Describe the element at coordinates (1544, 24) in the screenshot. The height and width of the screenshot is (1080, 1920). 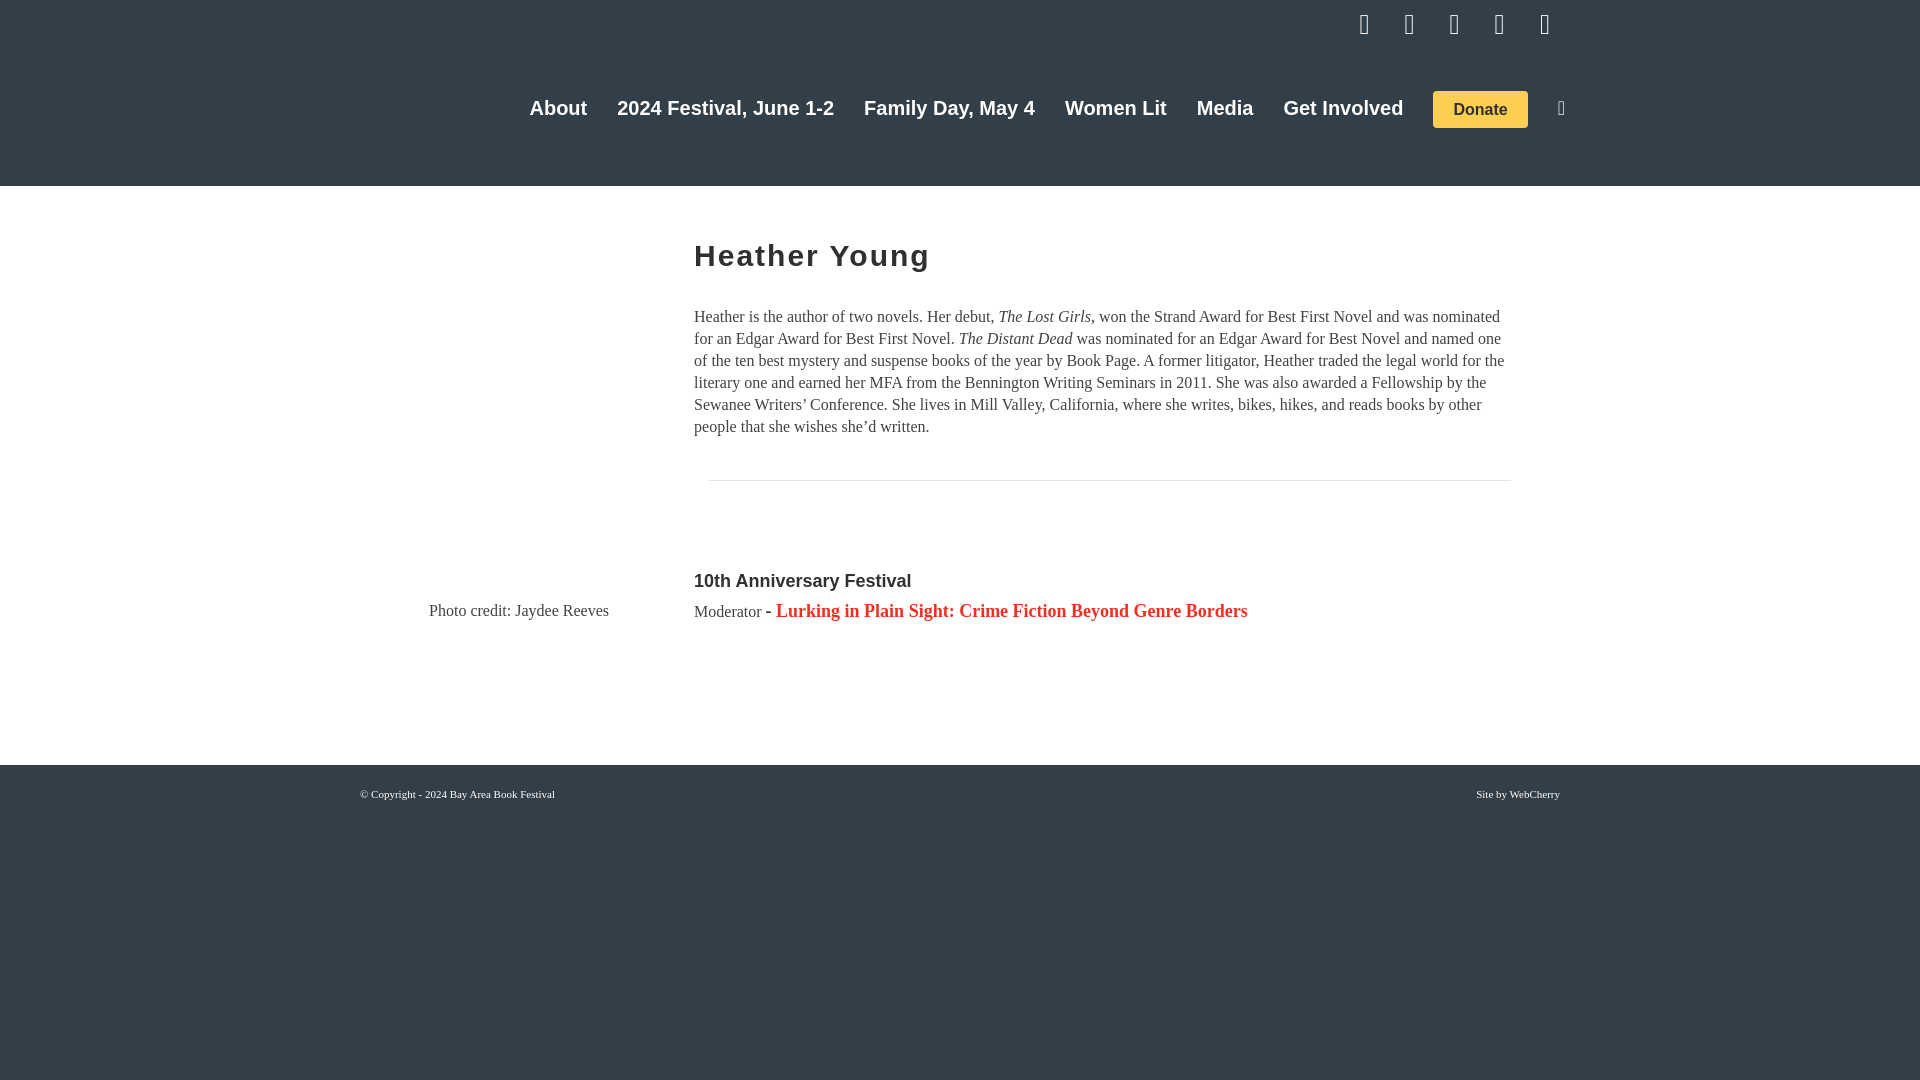
I see `Rss` at that location.